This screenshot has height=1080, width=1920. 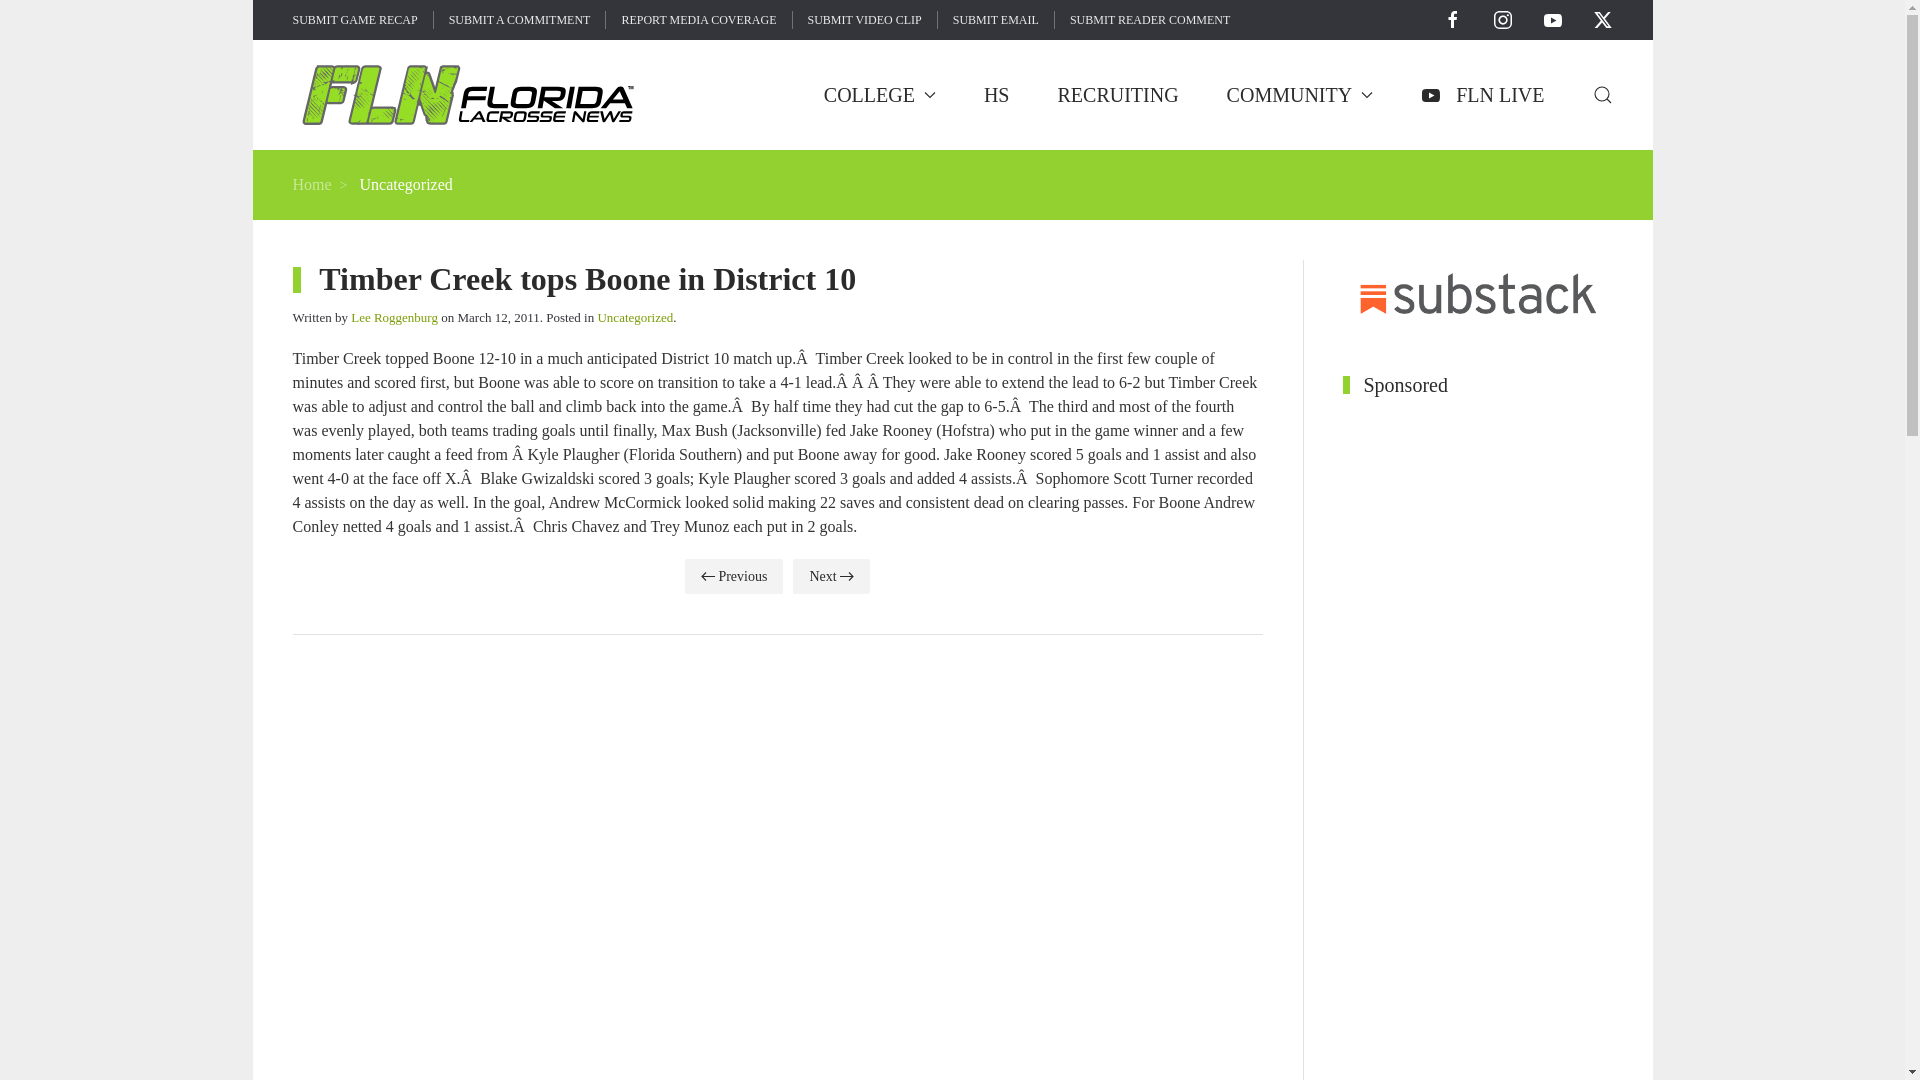 I want to click on SUBMIT READER COMMENT, so click(x=1150, y=20).